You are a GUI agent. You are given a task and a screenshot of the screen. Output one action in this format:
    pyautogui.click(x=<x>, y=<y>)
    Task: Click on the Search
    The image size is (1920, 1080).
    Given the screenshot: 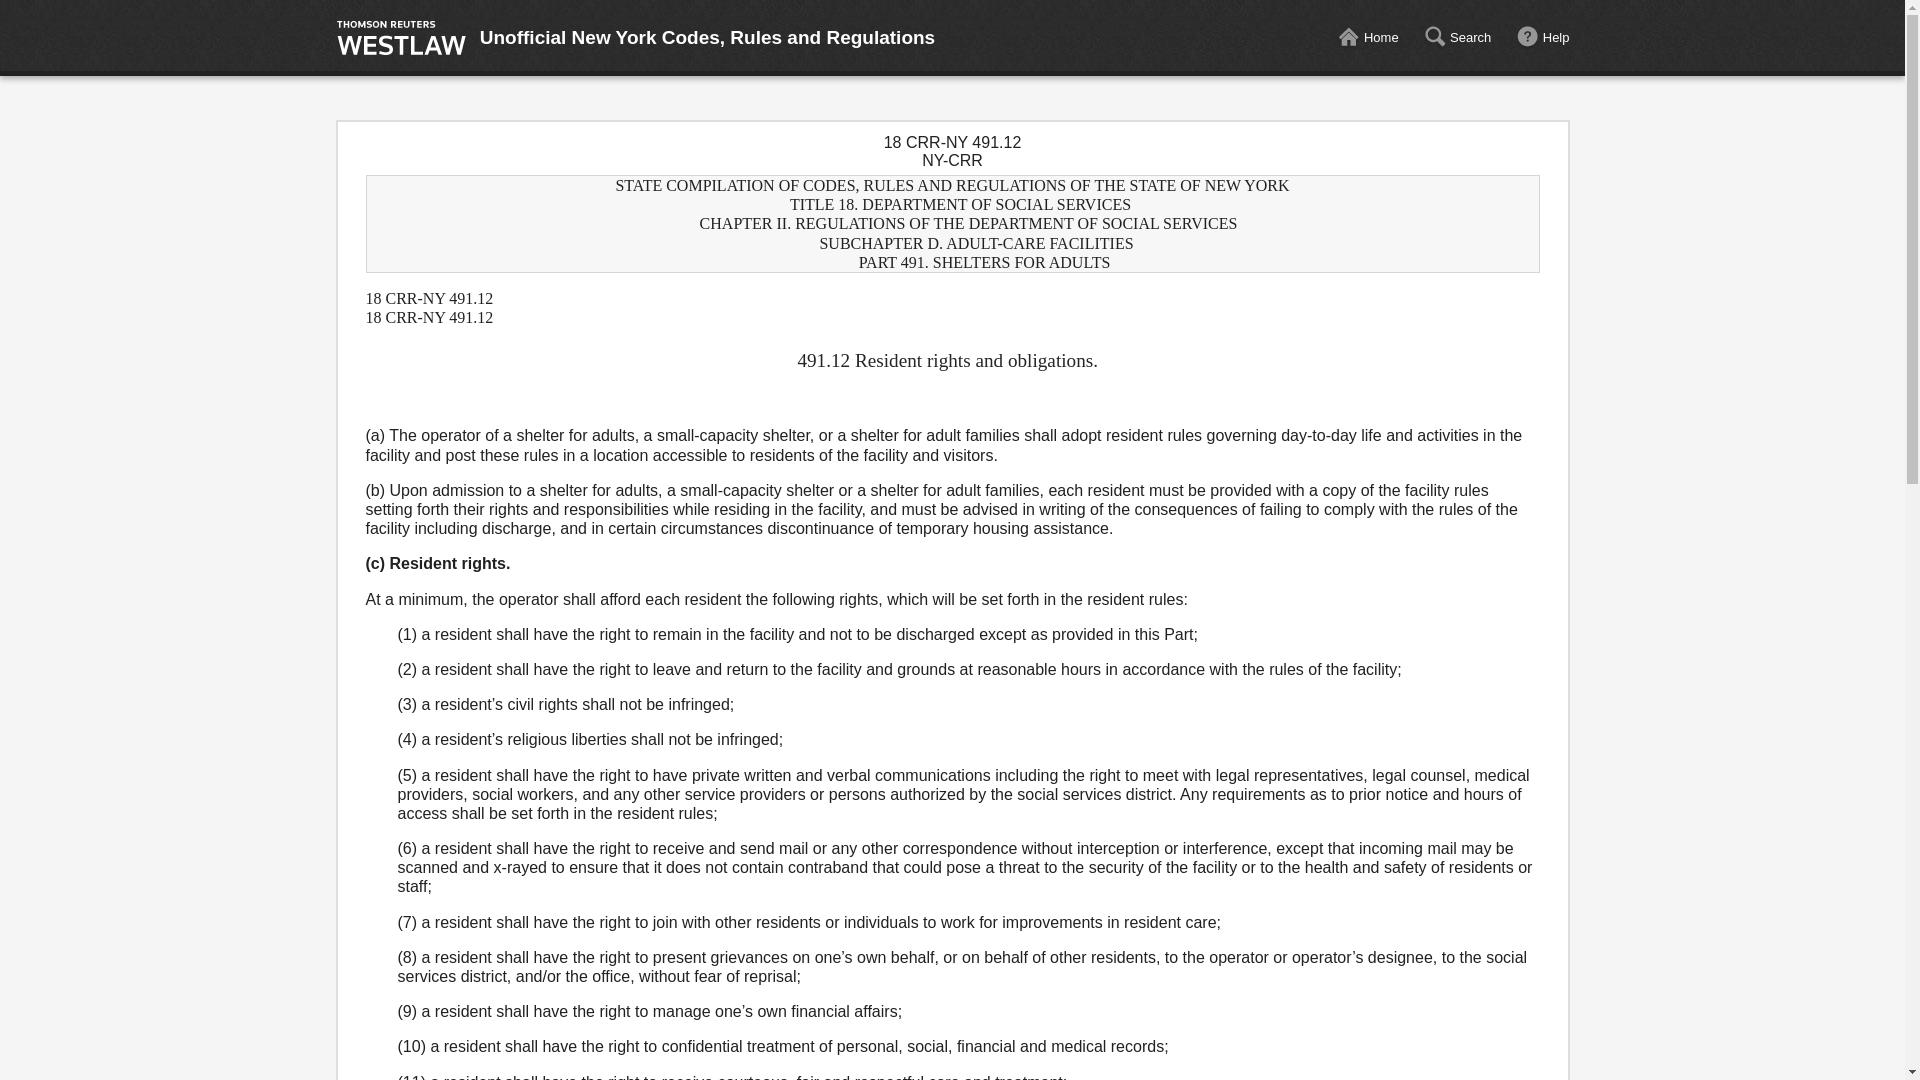 What is the action you would take?
    pyautogui.click(x=1456, y=38)
    